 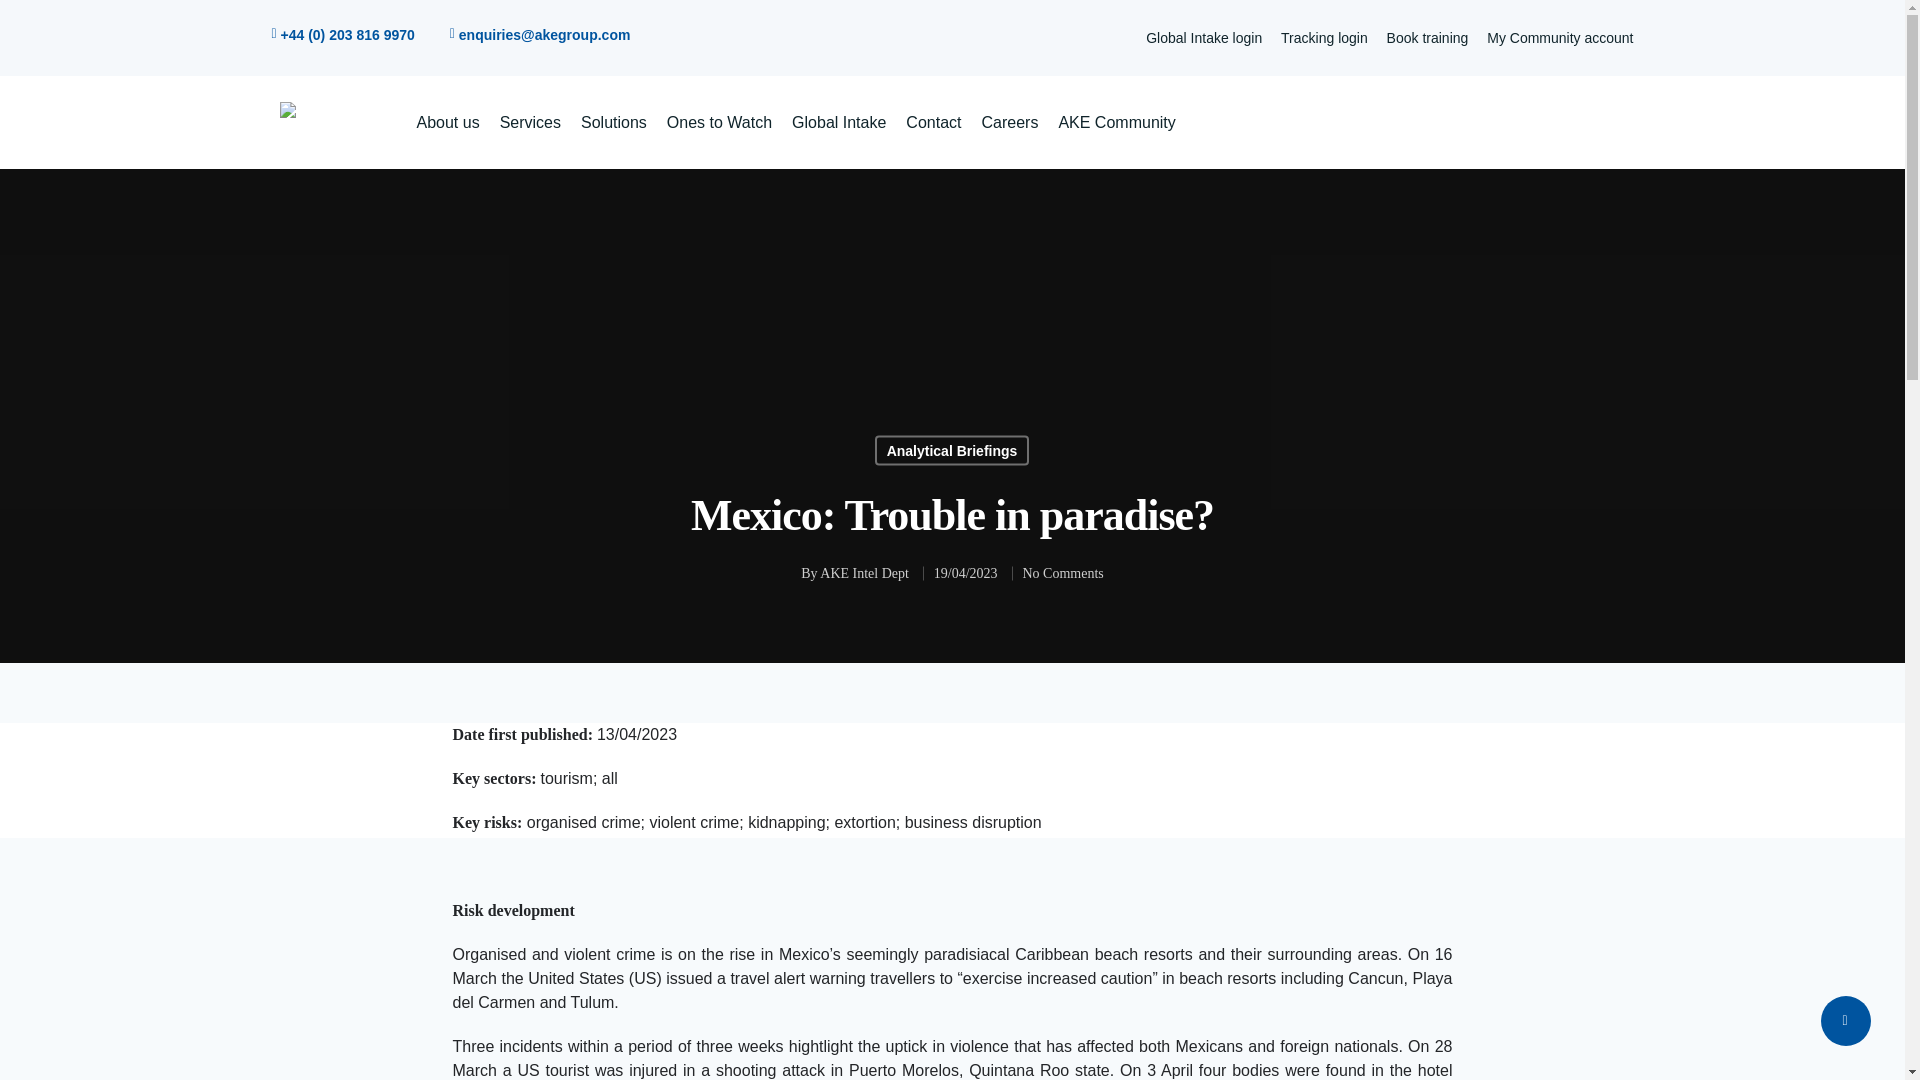 I want to click on Ones to Watch, so click(x=718, y=122).